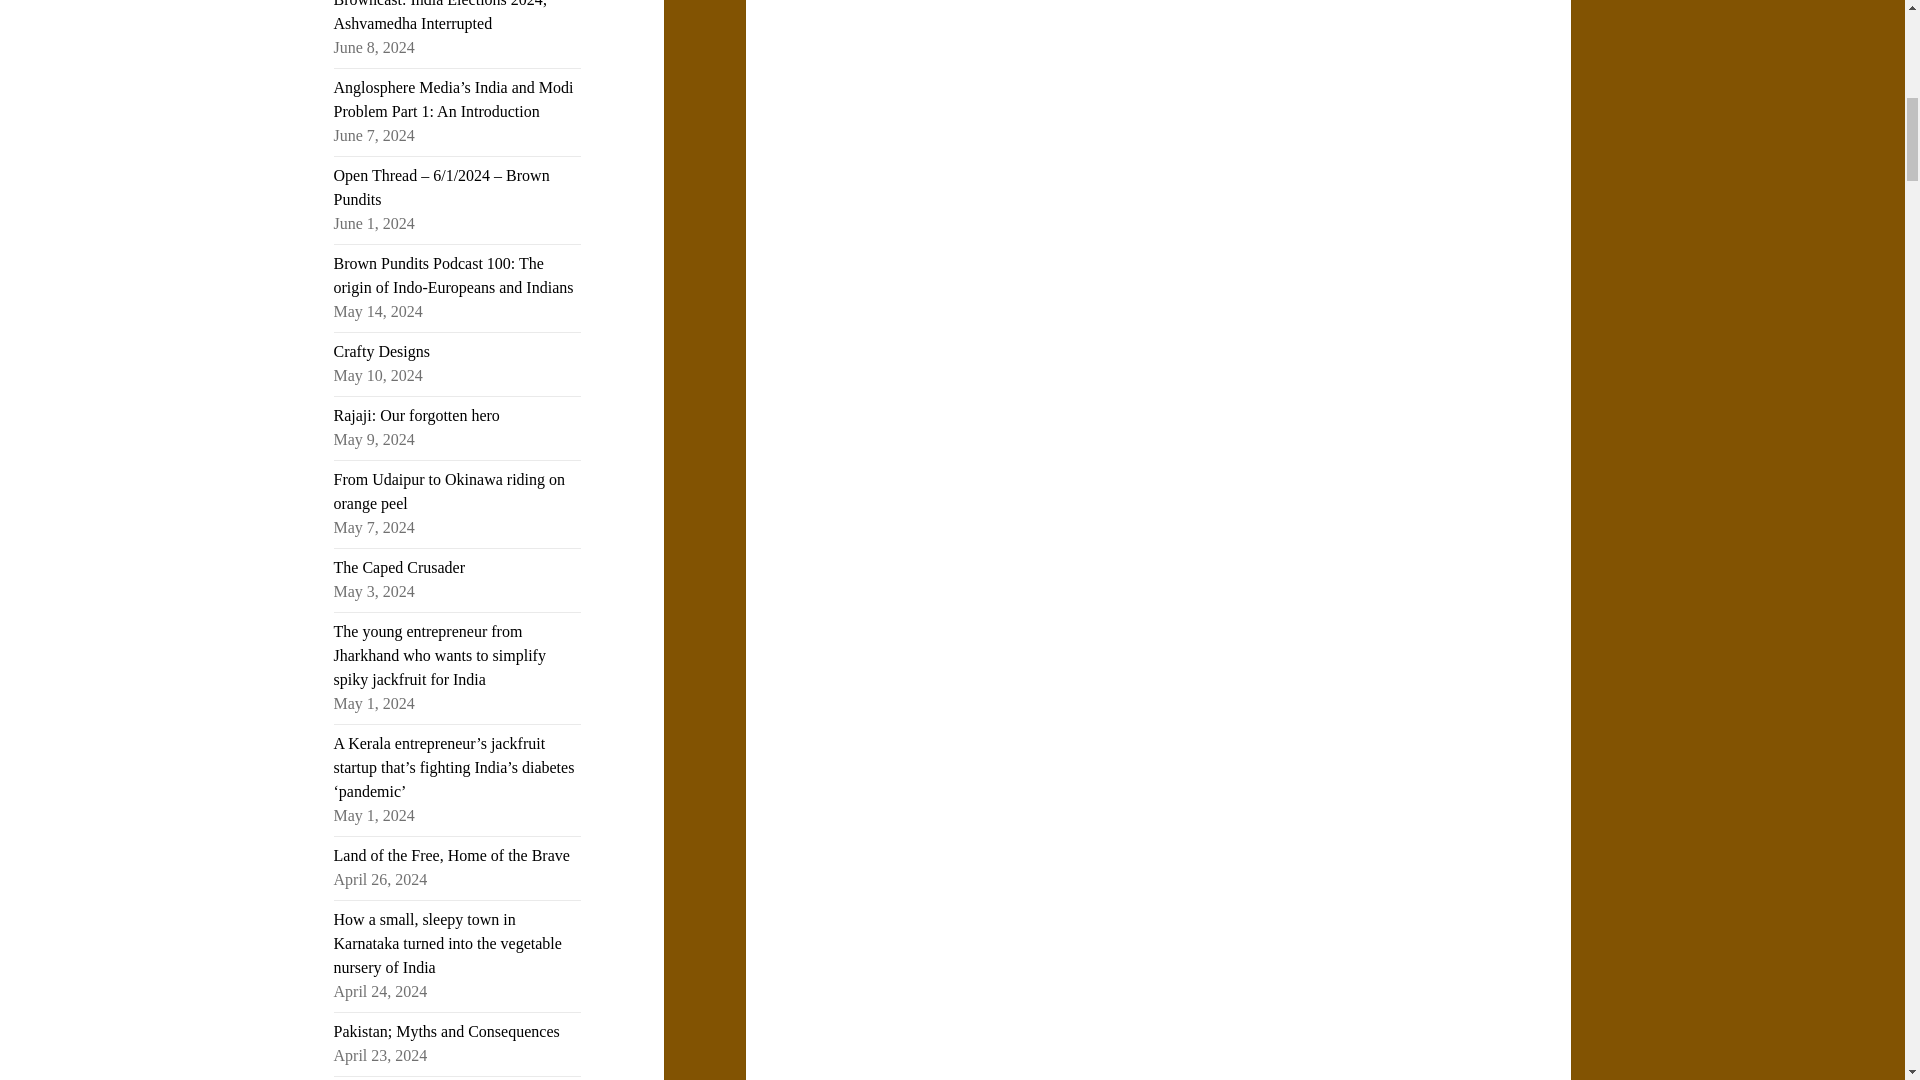  What do you see at coordinates (452, 855) in the screenshot?
I see `Land of the Free, Home of the Brave` at bounding box center [452, 855].